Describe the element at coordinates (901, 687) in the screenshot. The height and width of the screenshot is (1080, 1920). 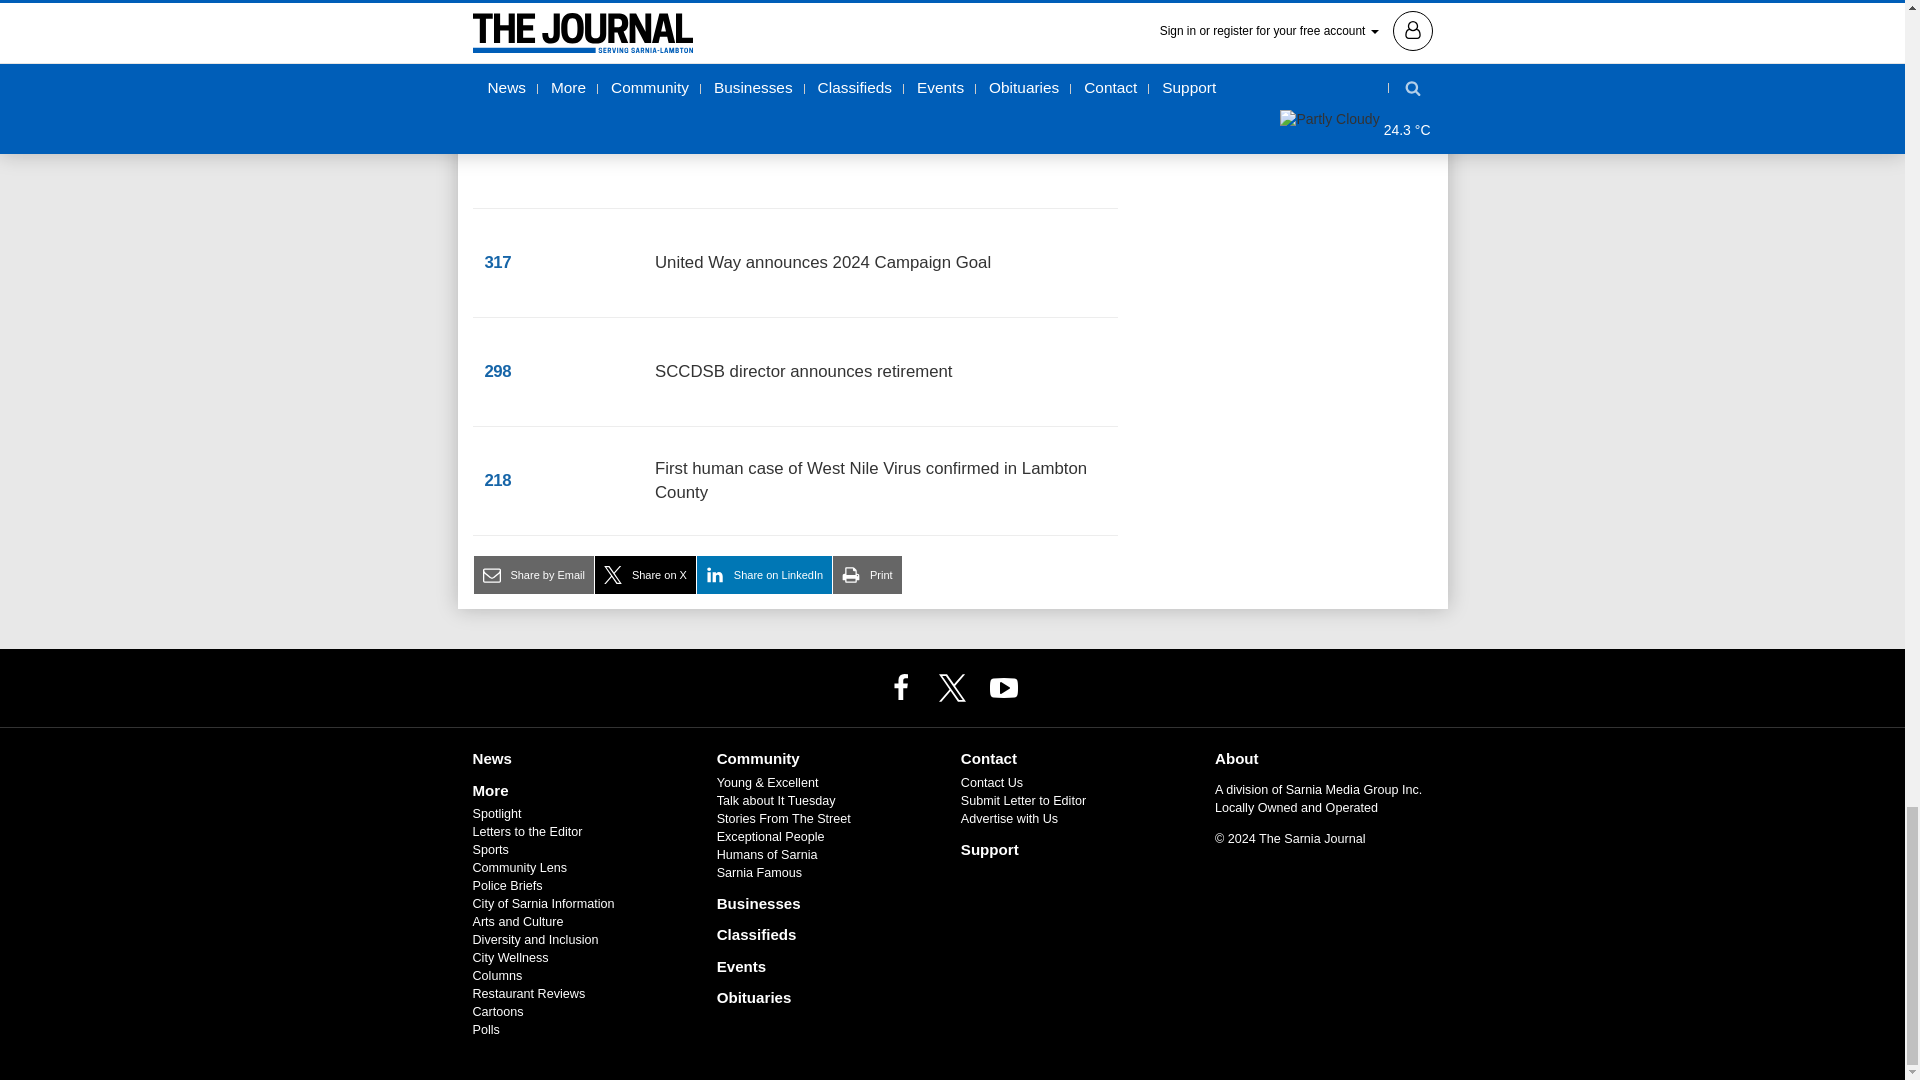
I see `Facebook` at that location.